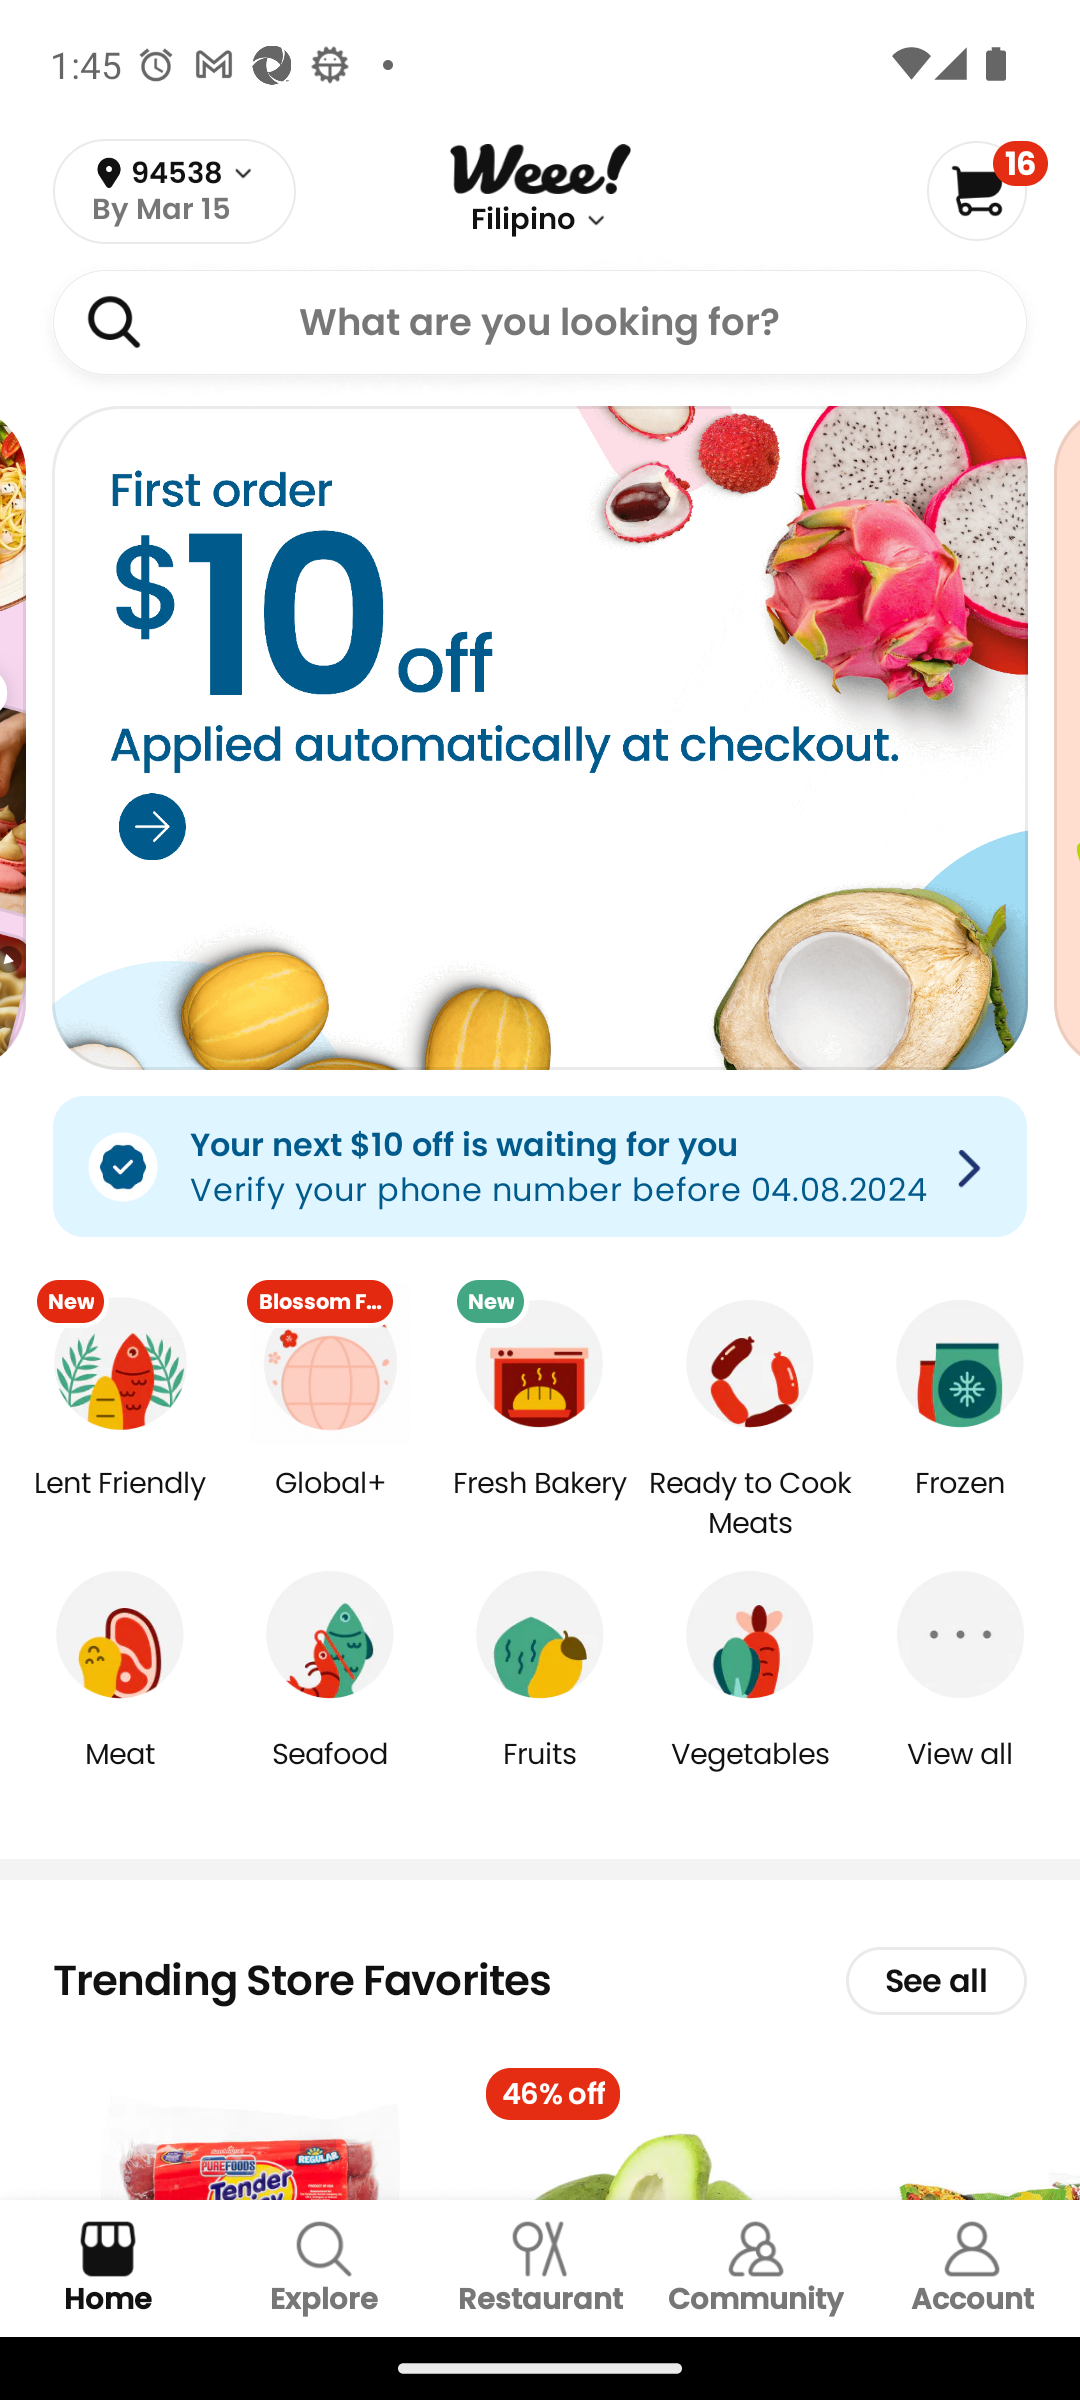 This screenshot has height=2400, width=1080. What do you see at coordinates (972, 2268) in the screenshot?
I see `Account` at bounding box center [972, 2268].